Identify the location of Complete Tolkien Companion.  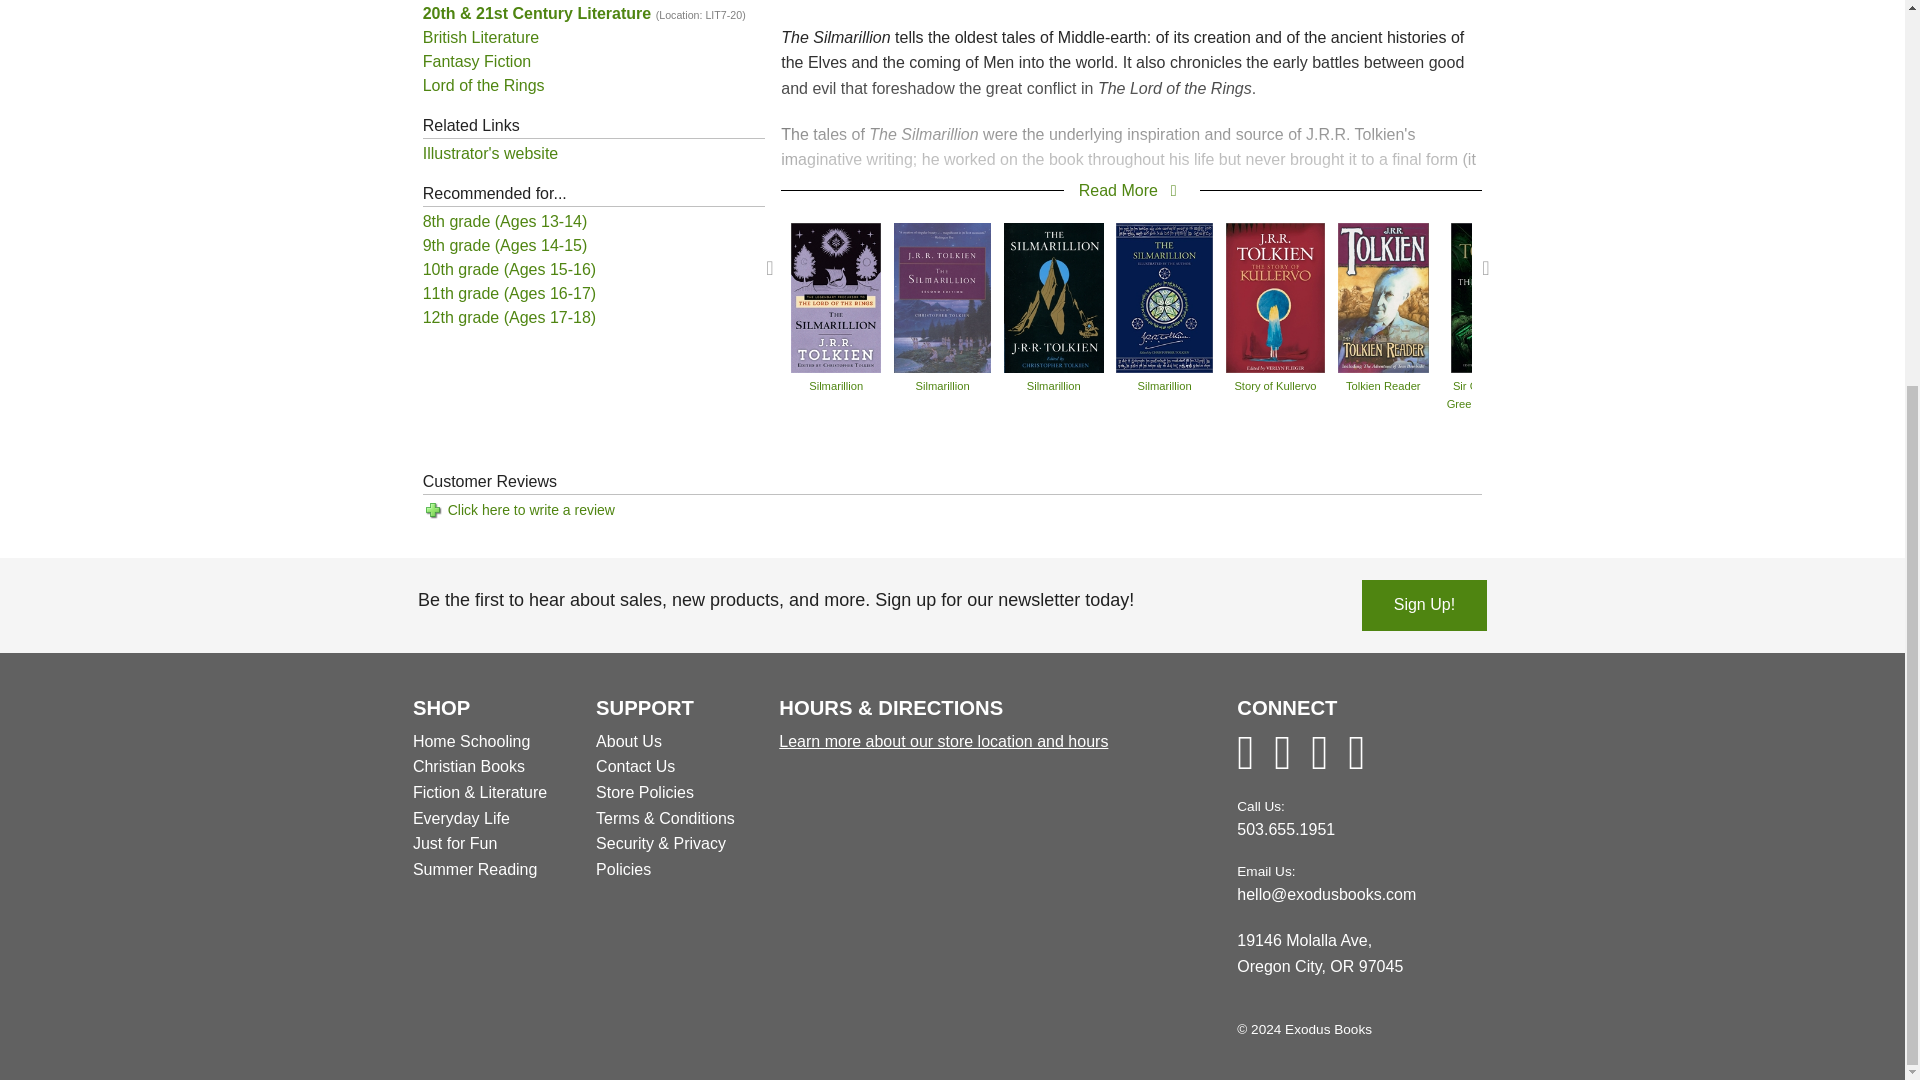
(1630, 296).